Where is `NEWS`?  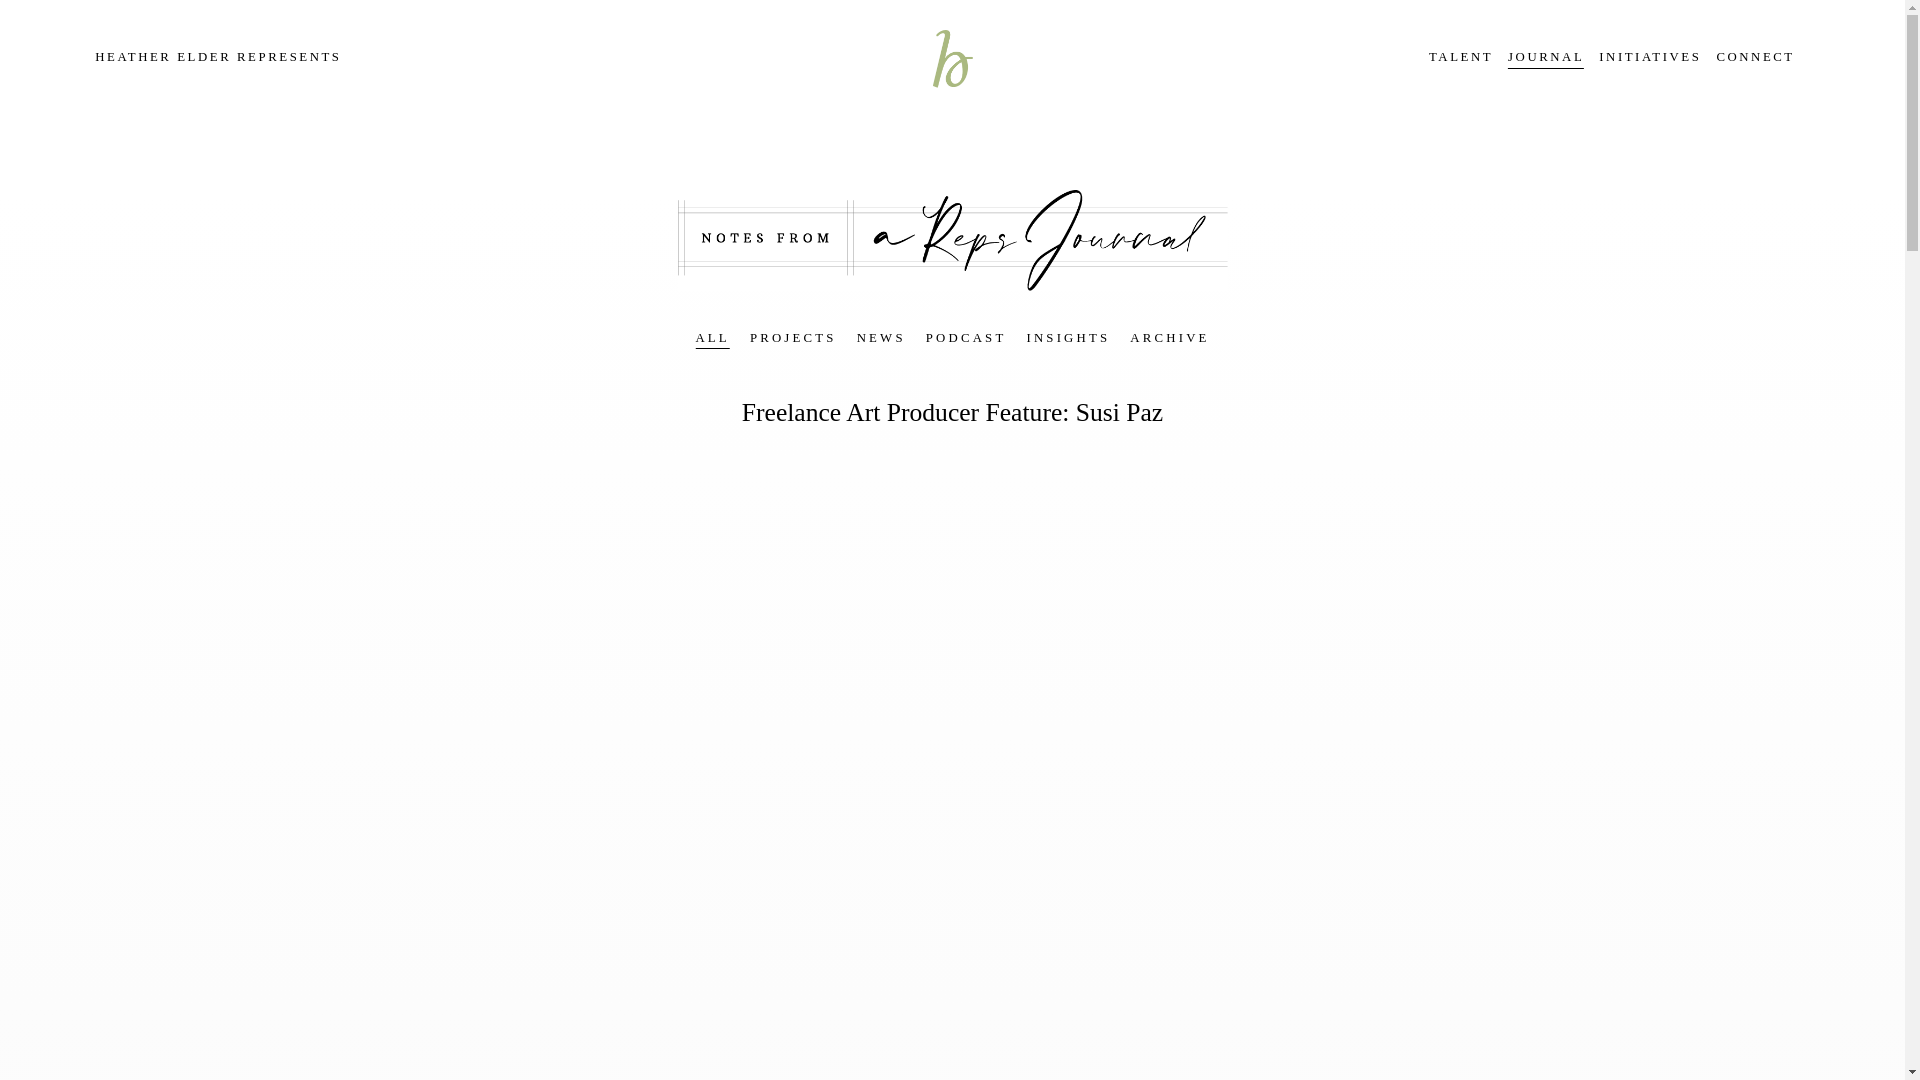
NEWS is located at coordinates (881, 337).